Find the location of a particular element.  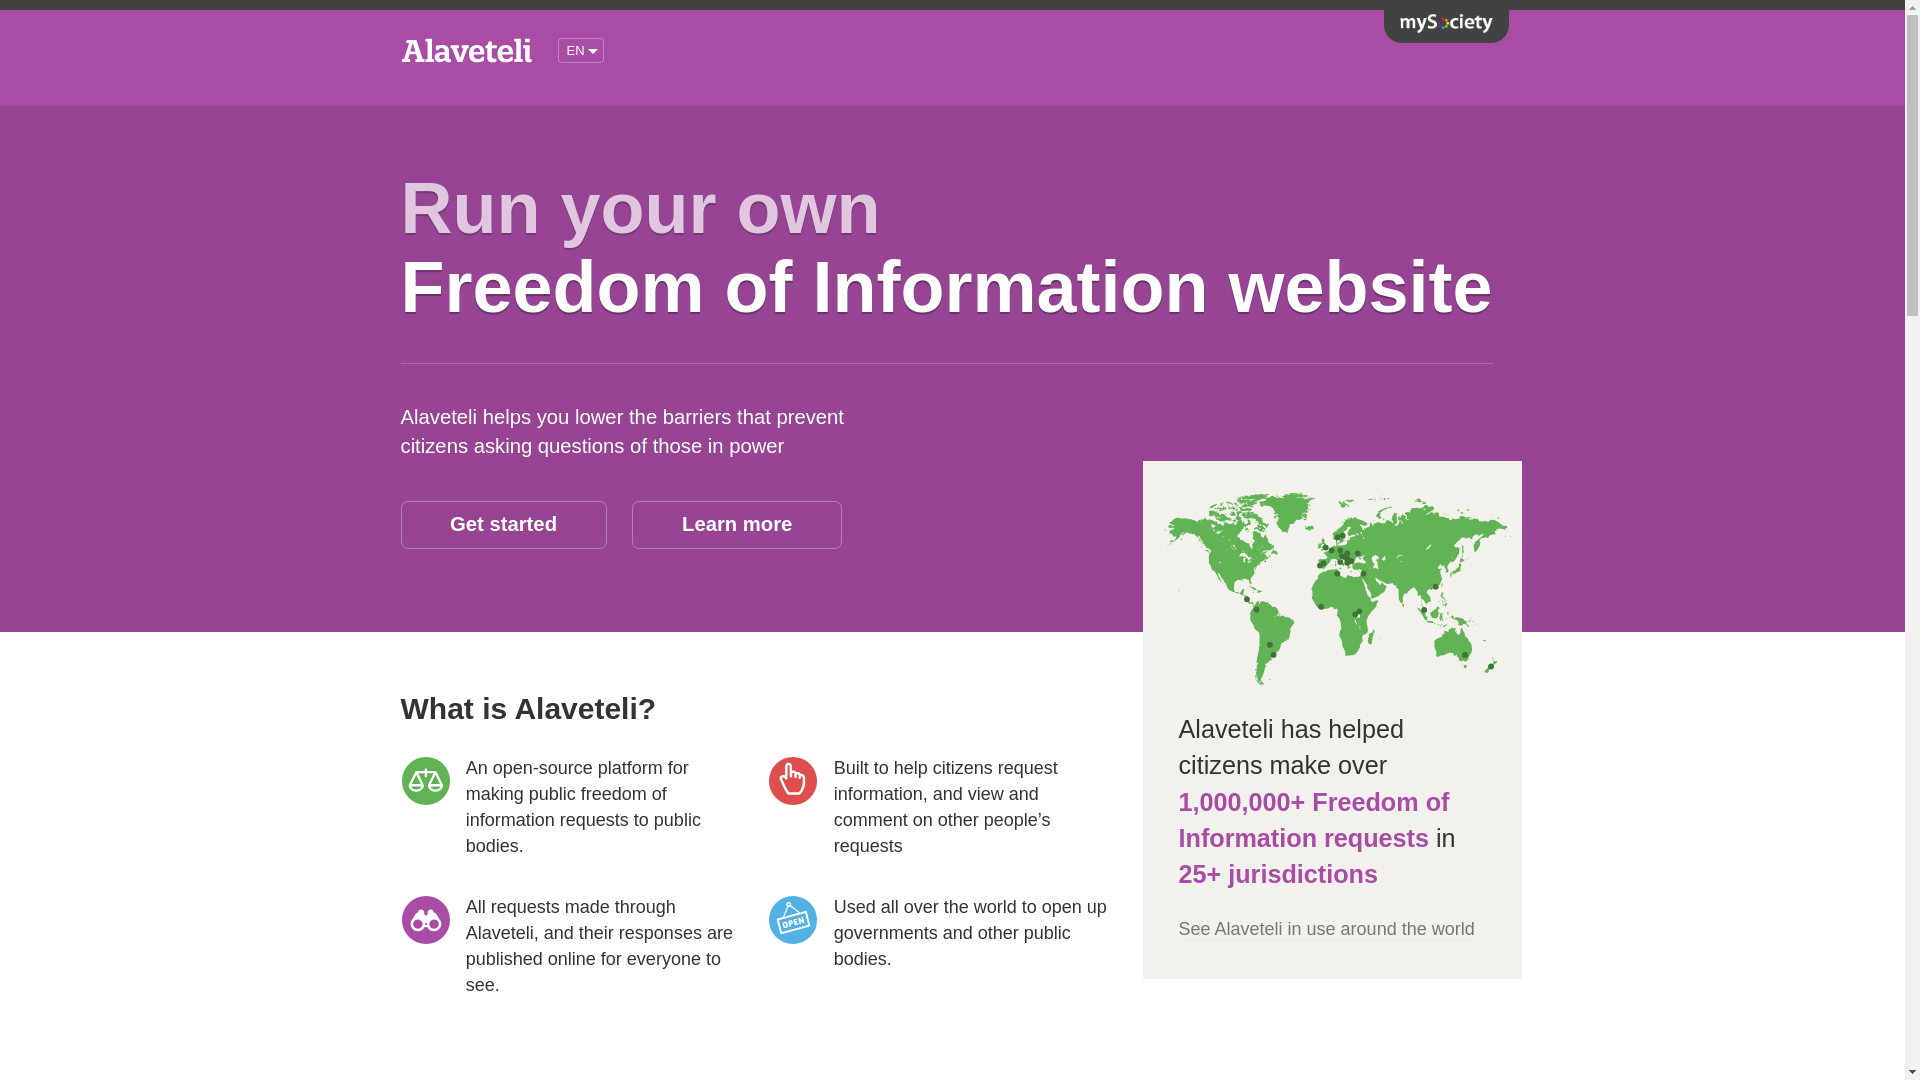

Alaveteli is located at coordinates (469, 58).